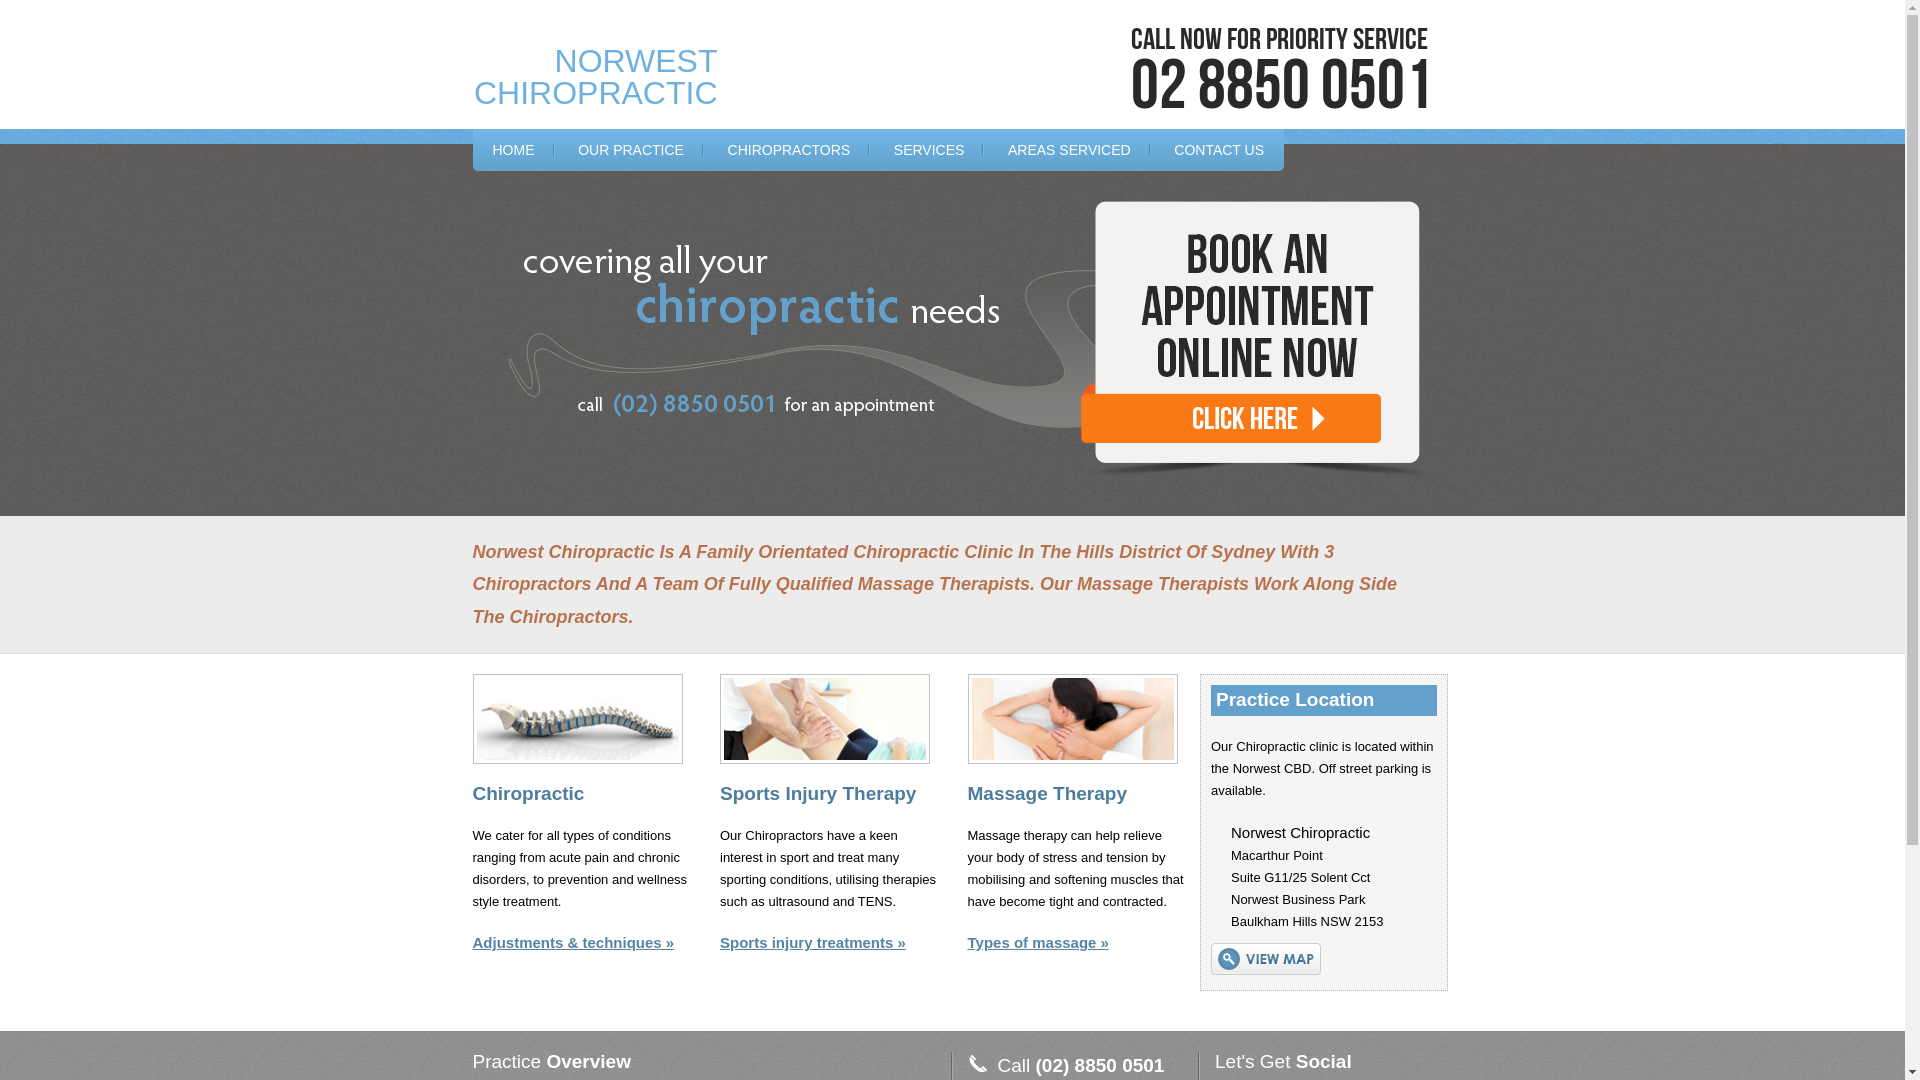  What do you see at coordinates (596, 77) in the screenshot?
I see `NORWEST CHIROPRACTIC` at bounding box center [596, 77].